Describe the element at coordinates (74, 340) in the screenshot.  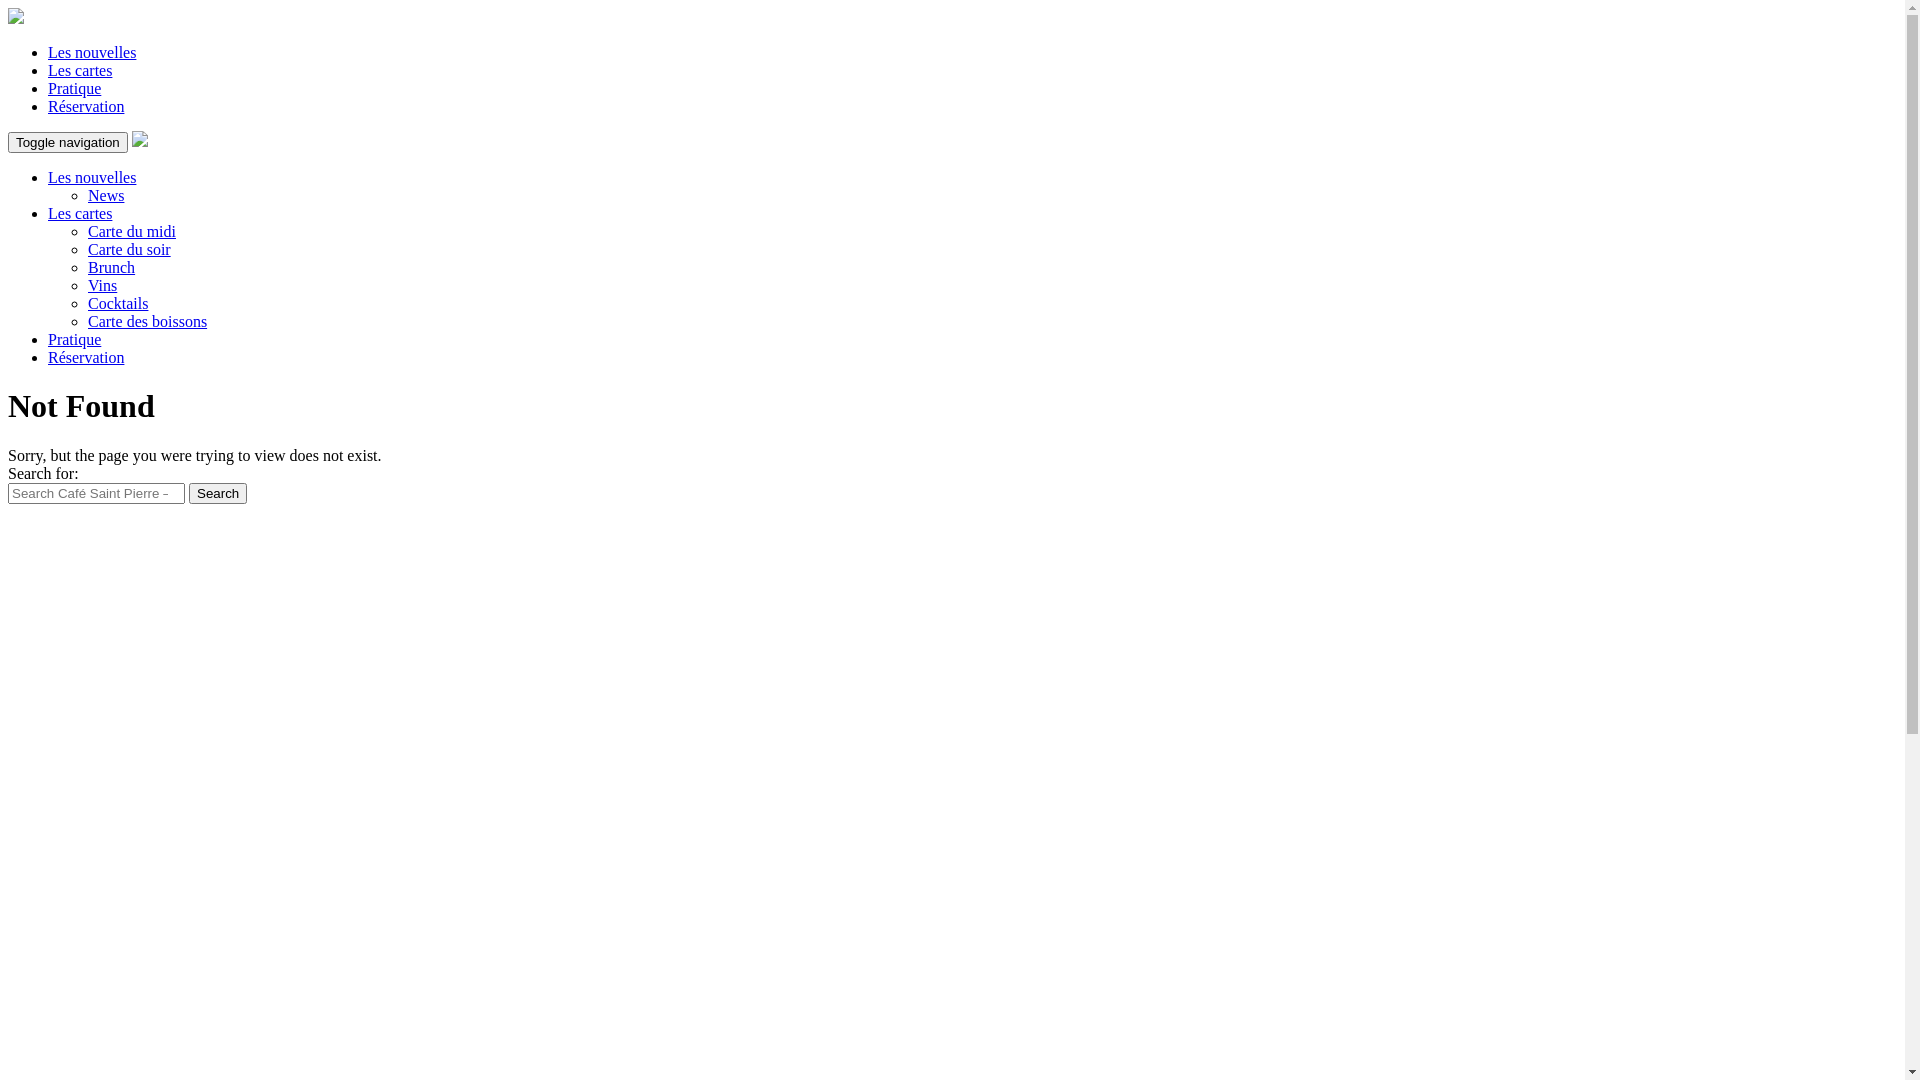
I see `Pratique` at that location.